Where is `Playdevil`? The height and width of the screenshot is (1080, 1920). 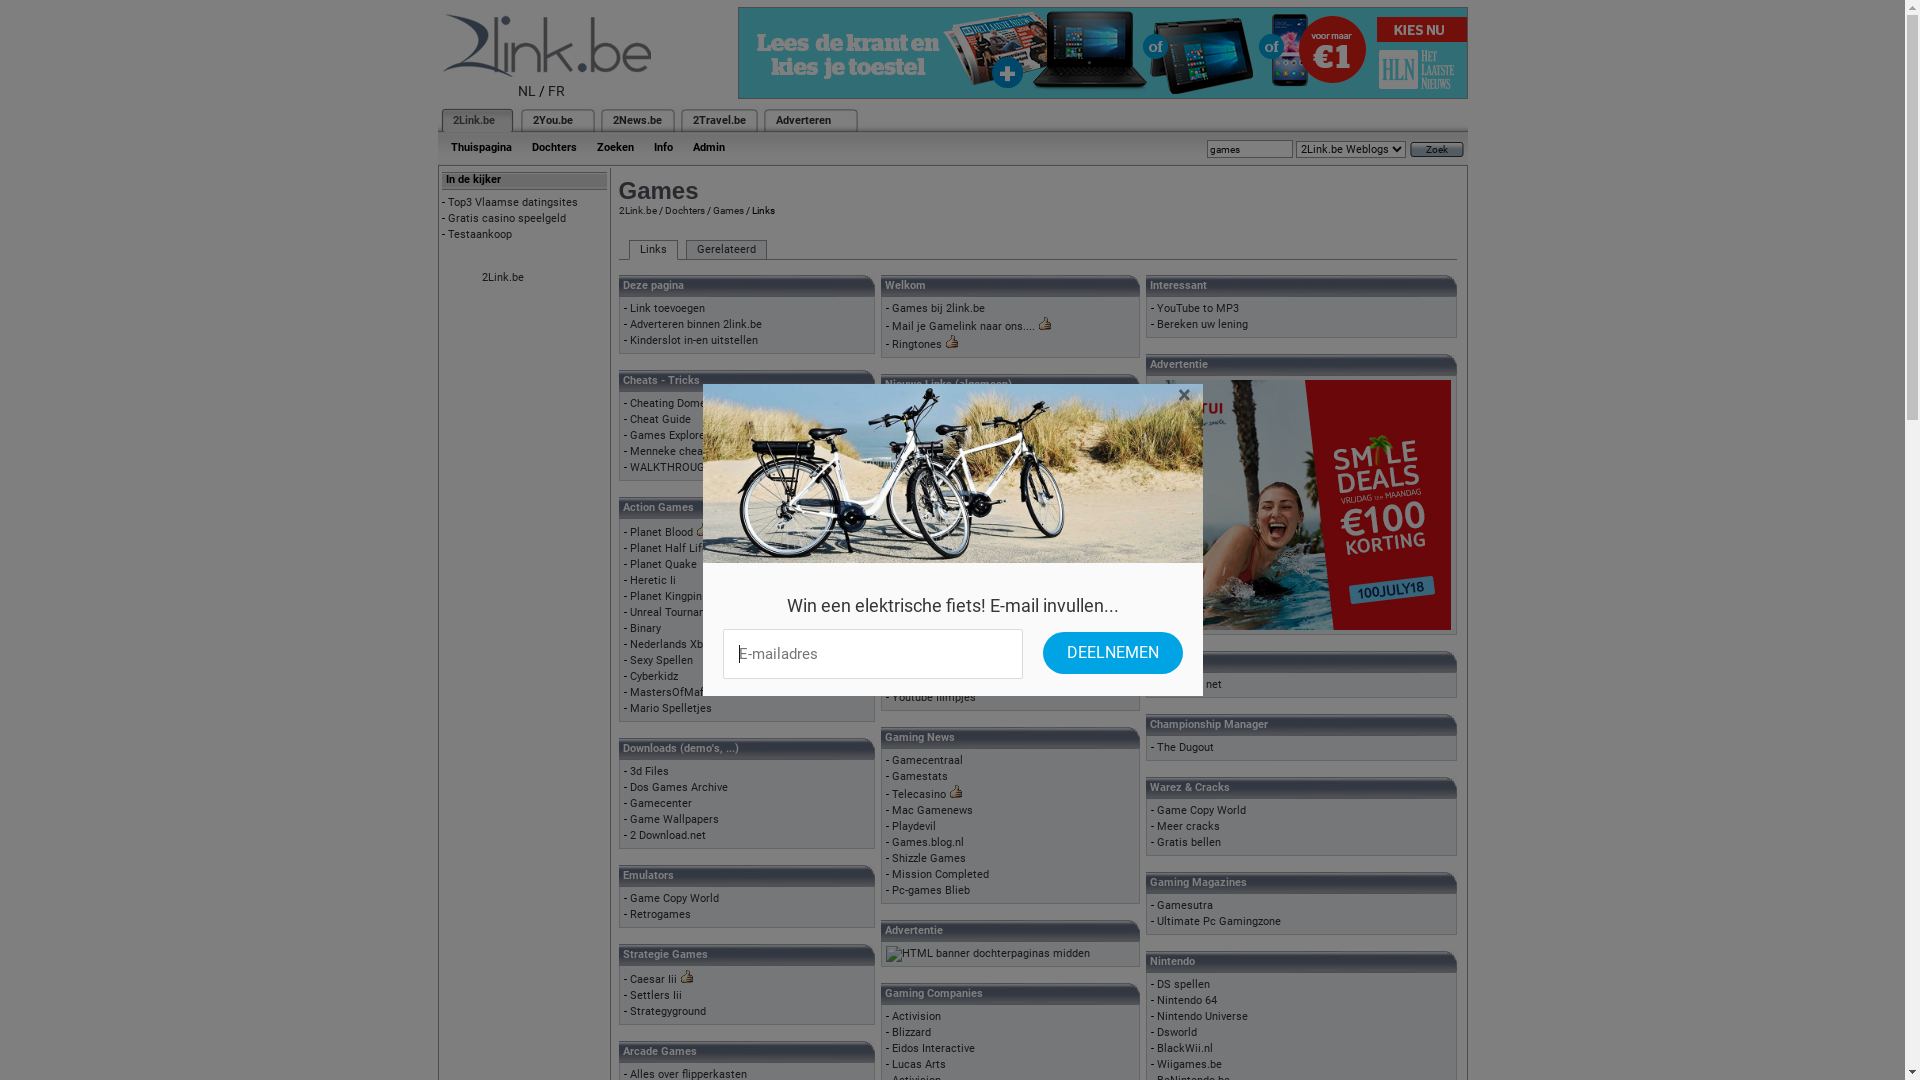
Playdevil is located at coordinates (914, 826).